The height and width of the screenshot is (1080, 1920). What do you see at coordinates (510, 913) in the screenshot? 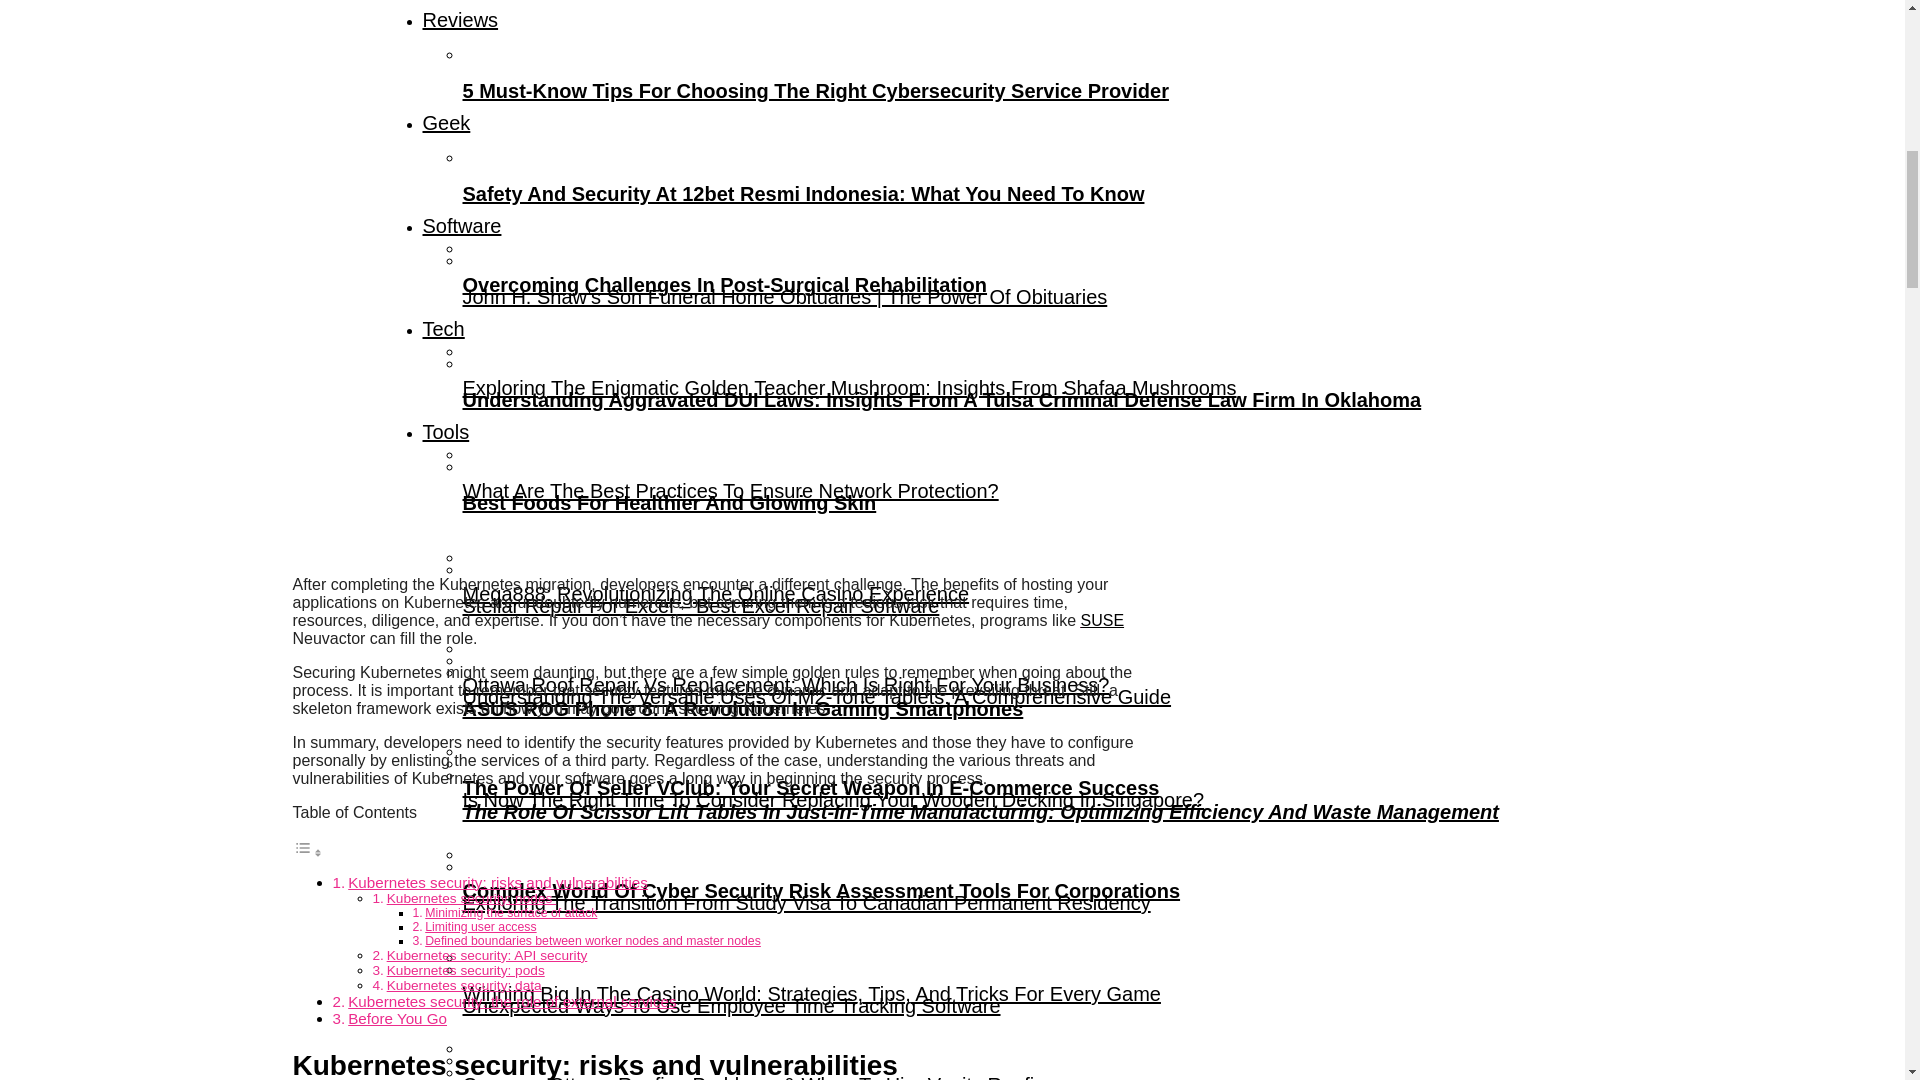
I see `Minimizing the surface of attack ` at bounding box center [510, 913].